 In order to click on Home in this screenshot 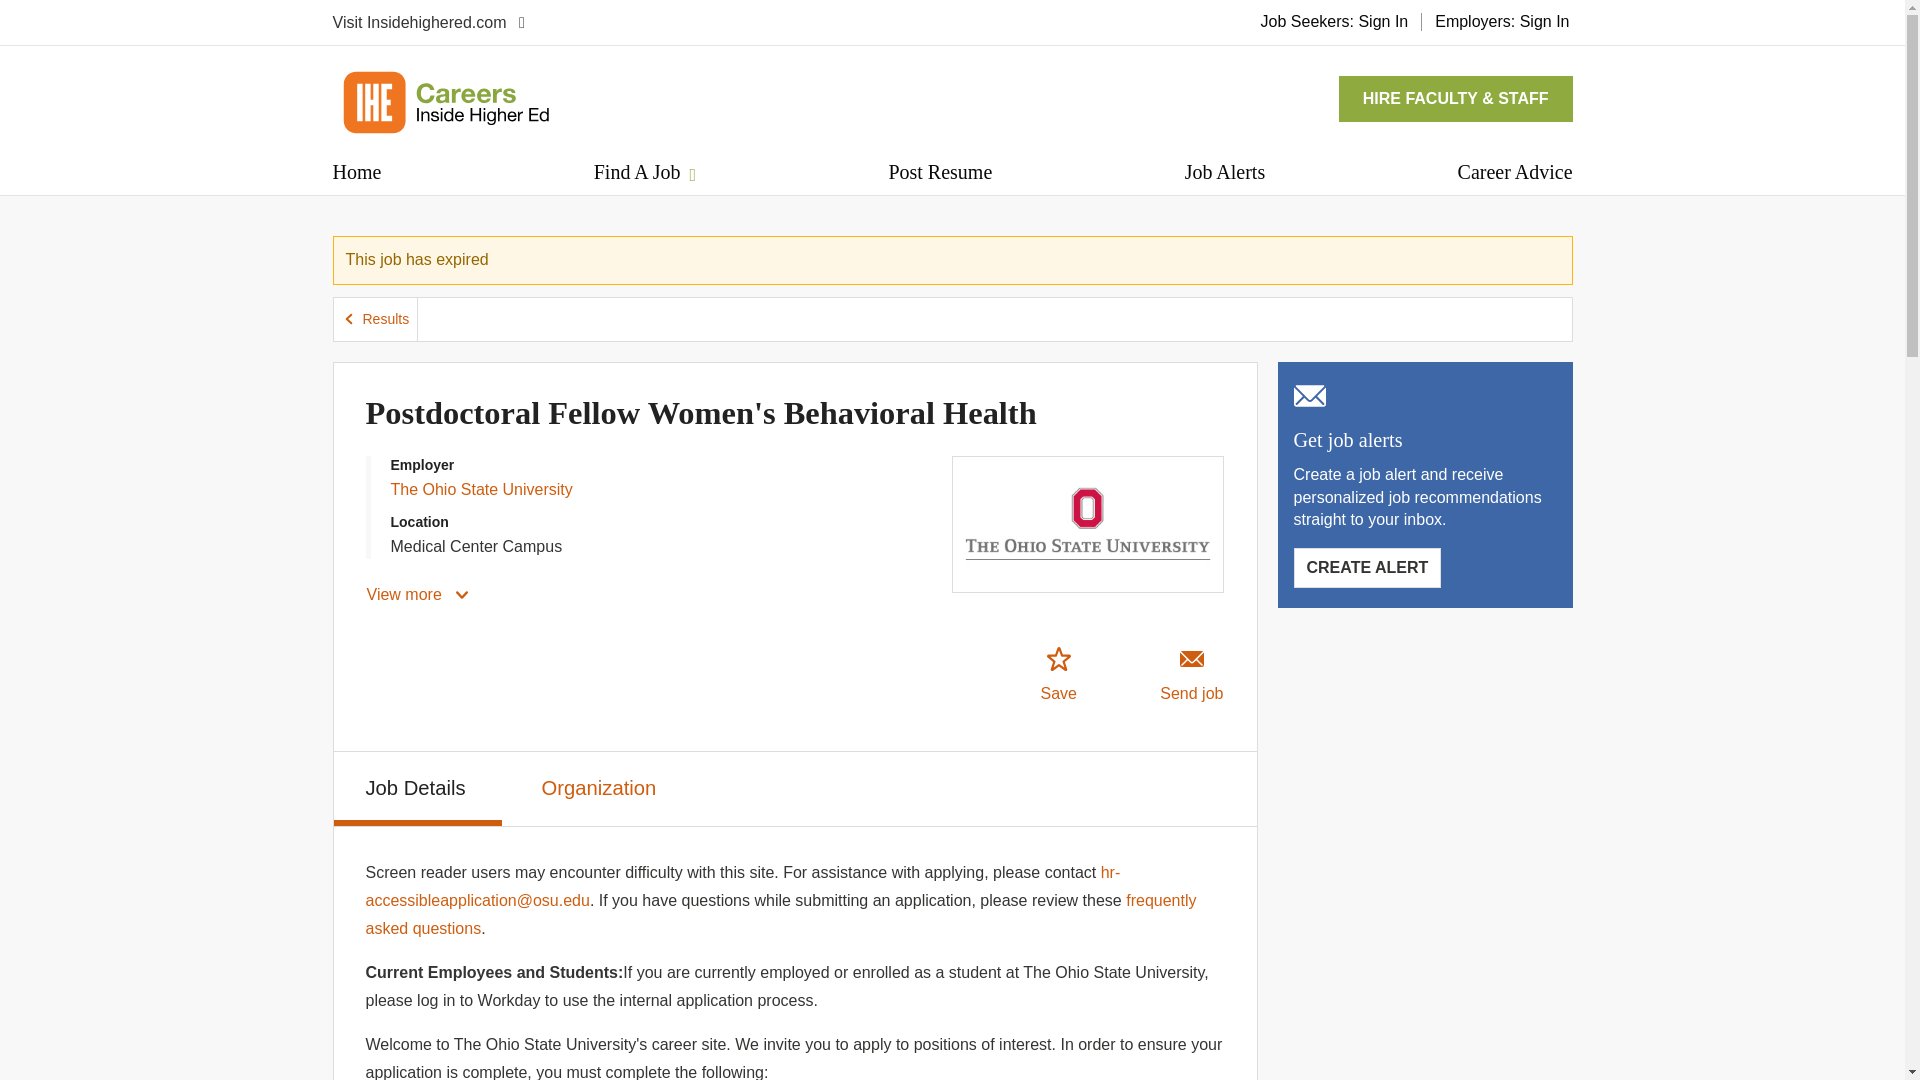, I will do `click(356, 171)`.